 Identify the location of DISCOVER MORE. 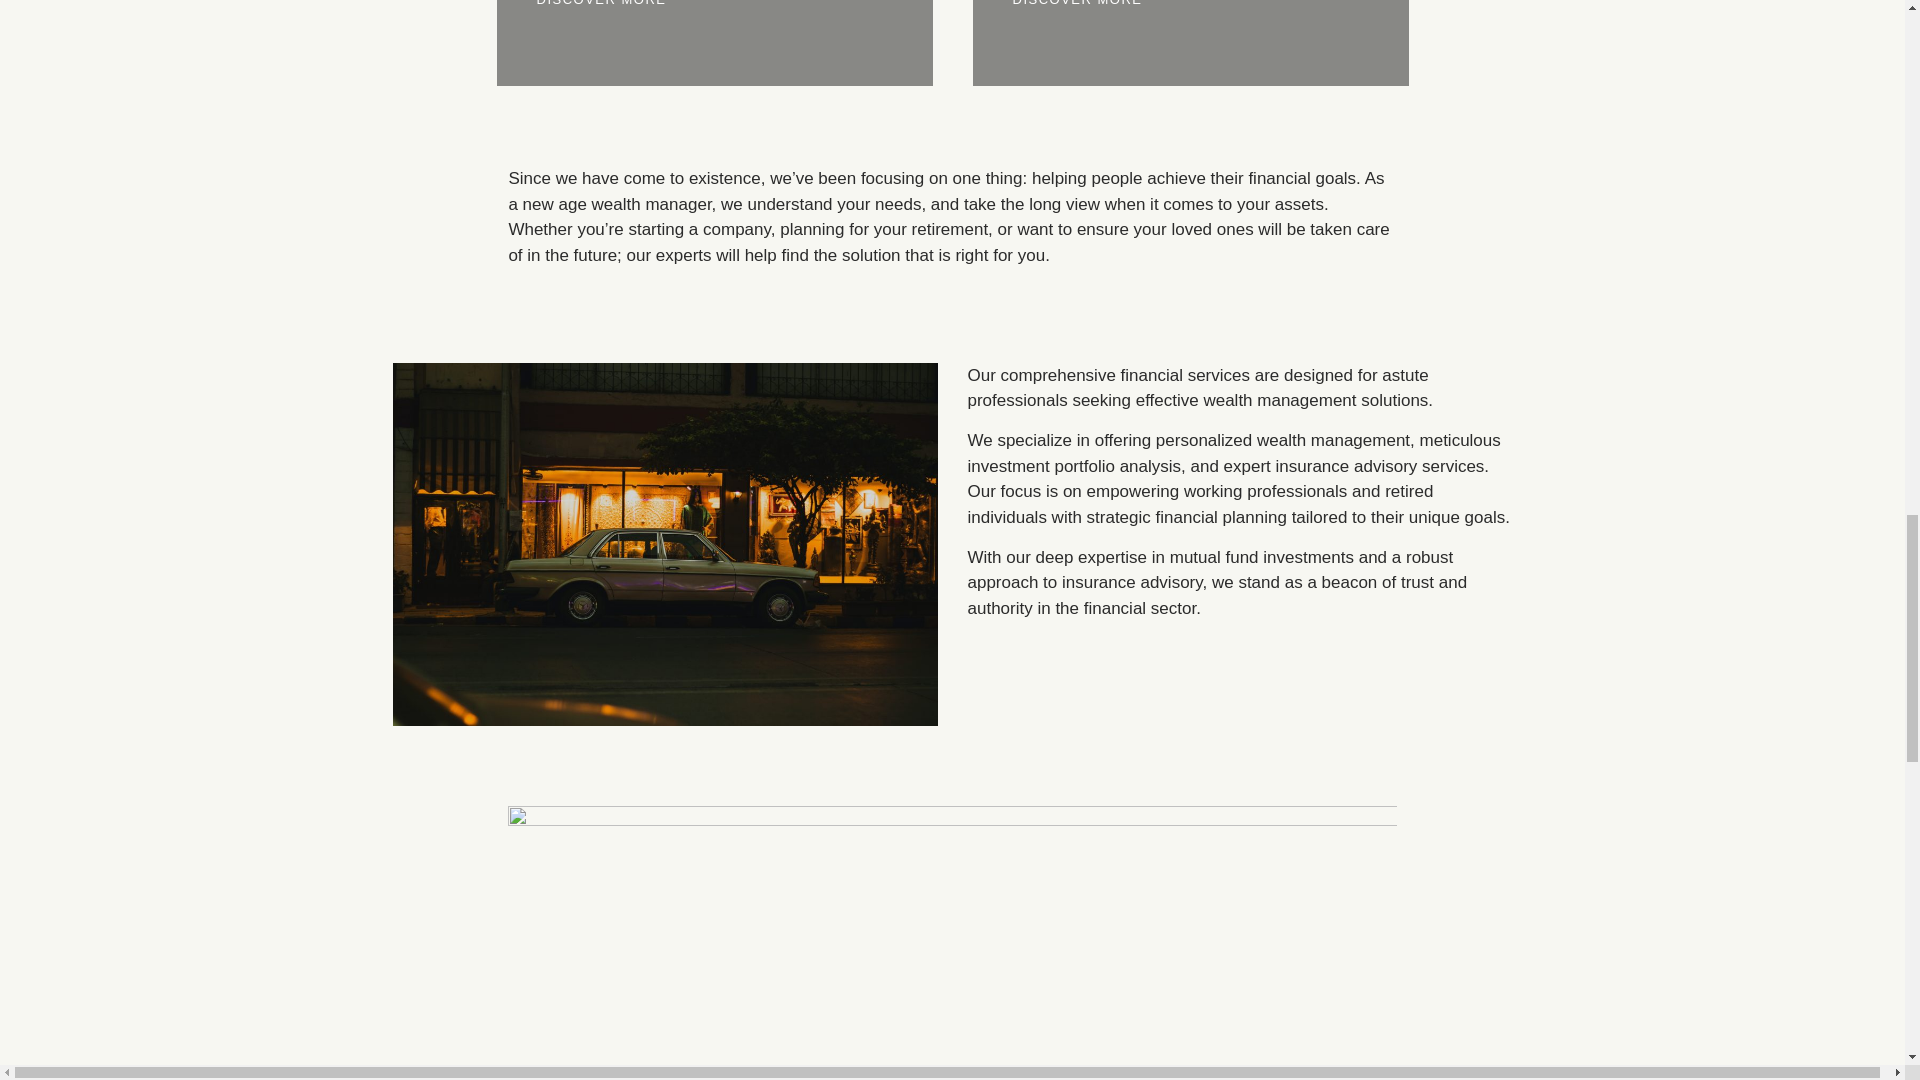
(602, 5).